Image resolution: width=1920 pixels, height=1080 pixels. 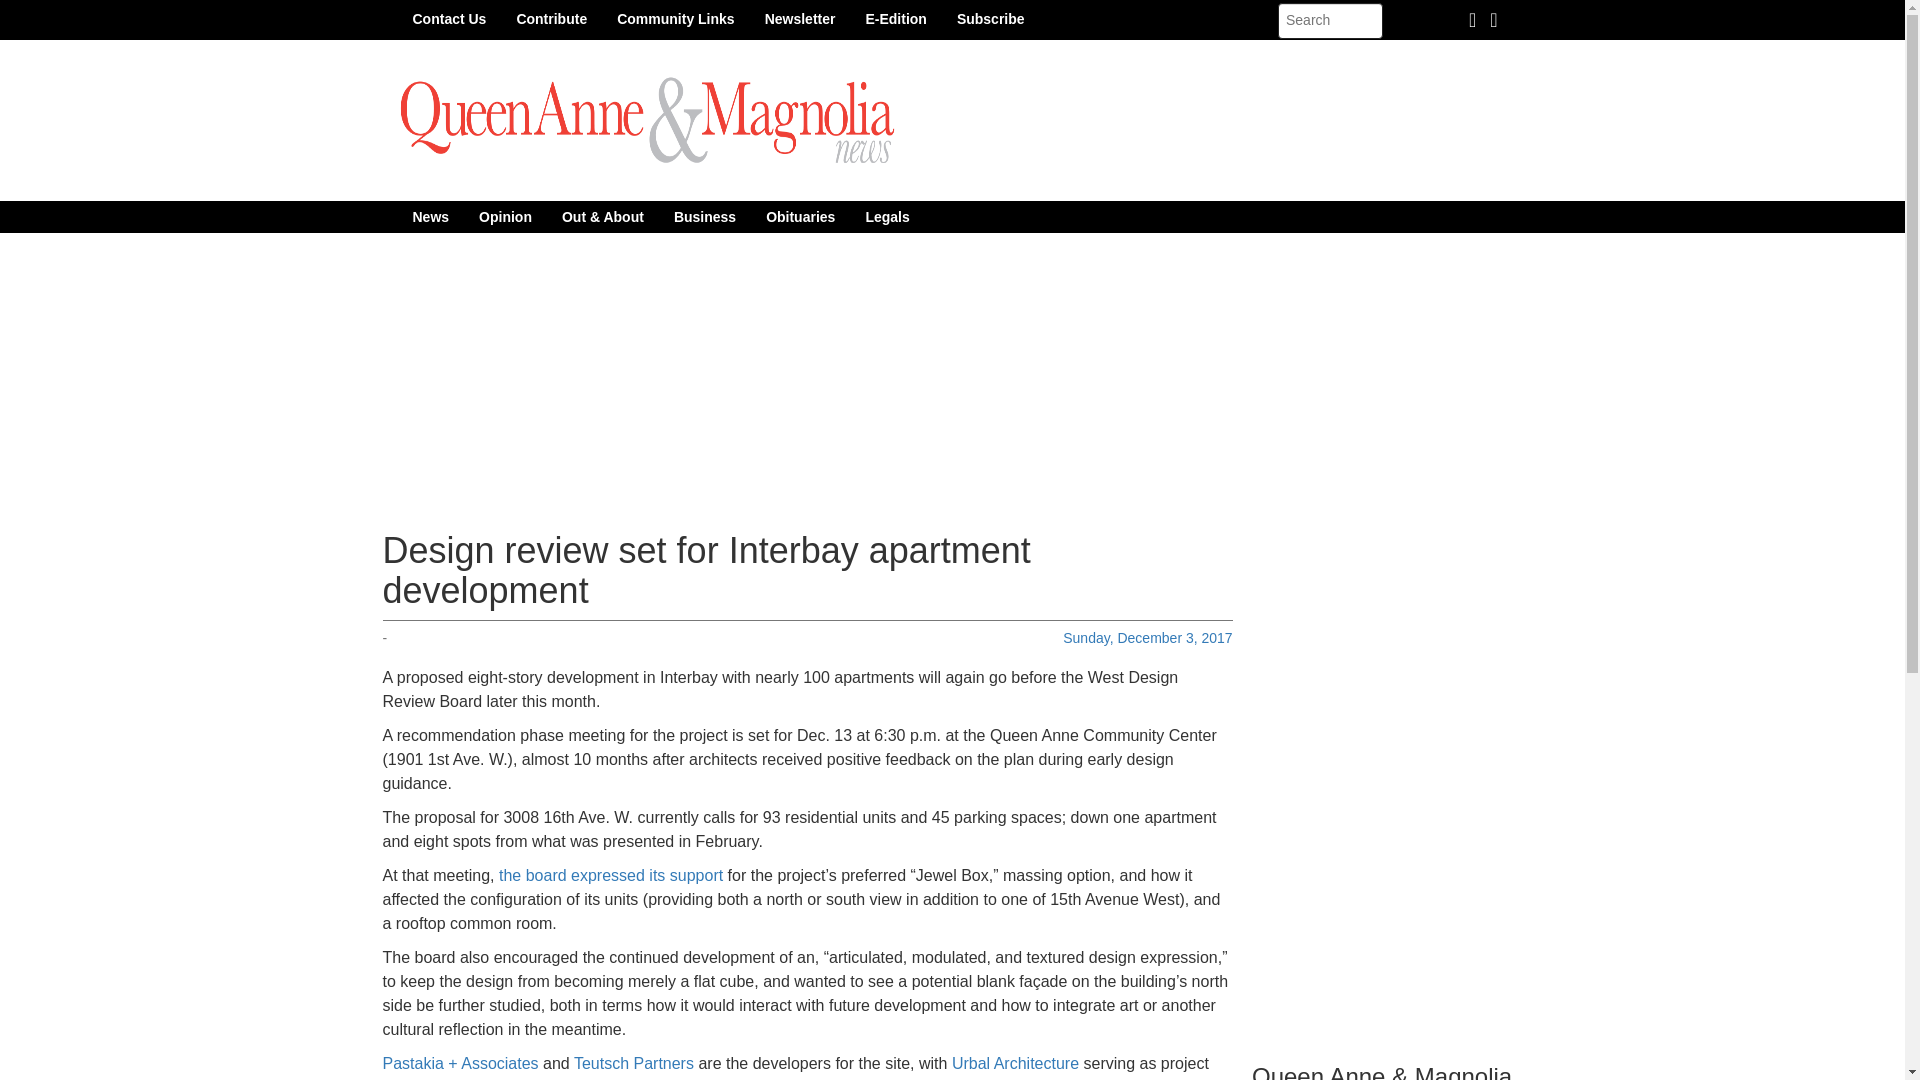 I want to click on Newsletter, so click(x=800, y=18).